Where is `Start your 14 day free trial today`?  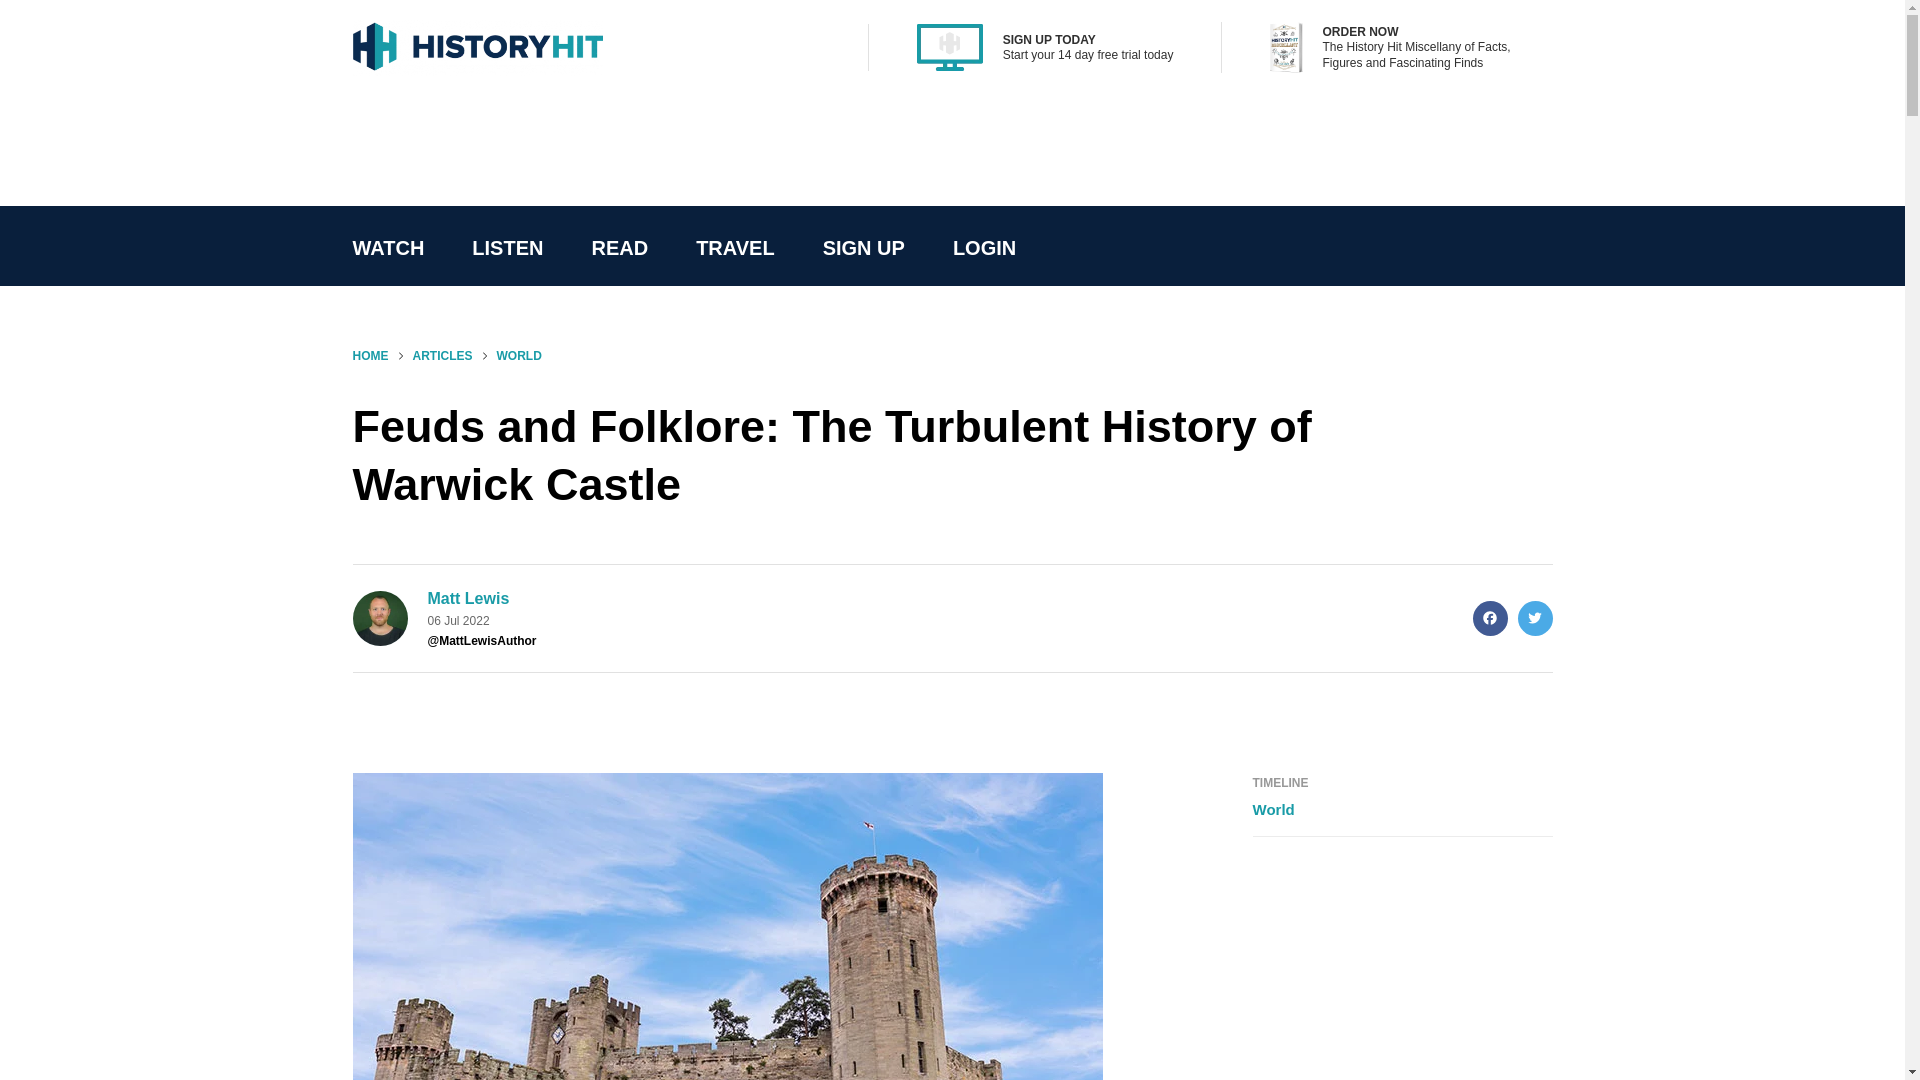 Start your 14 day free trial today is located at coordinates (1088, 54).